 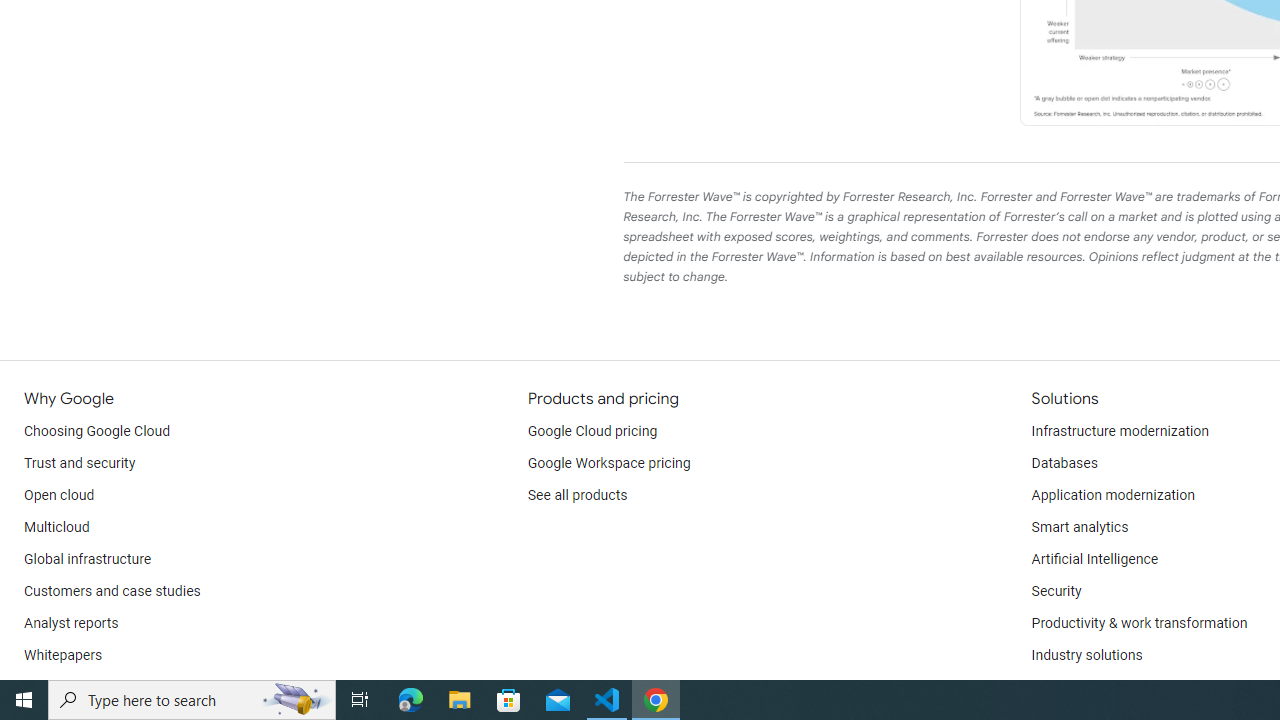 What do you see at coordinates (38, 688) in the screenshot?
I see `Blog` at bounding box center [38, 688].